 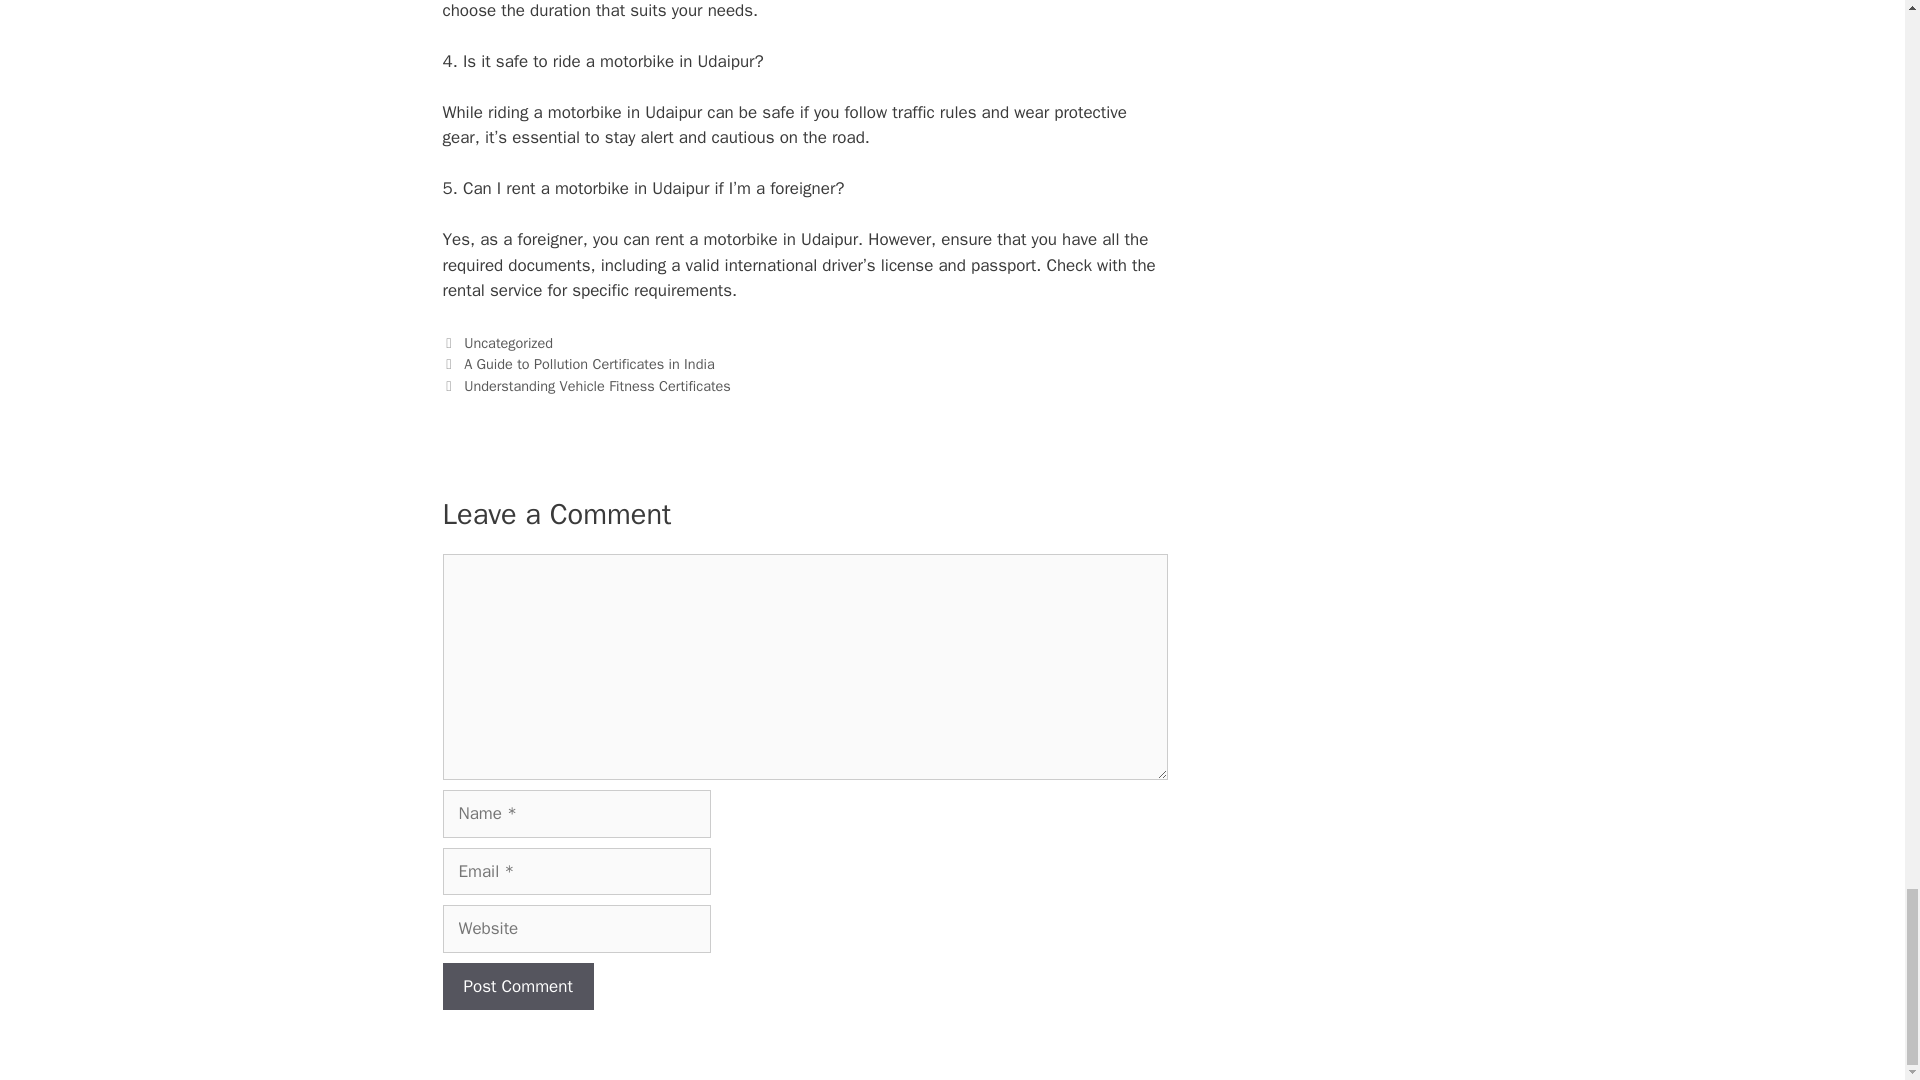 What do you see at coordinates (585, 386) in the screenshot?
I see `Next` at bounding box center [585, 386].